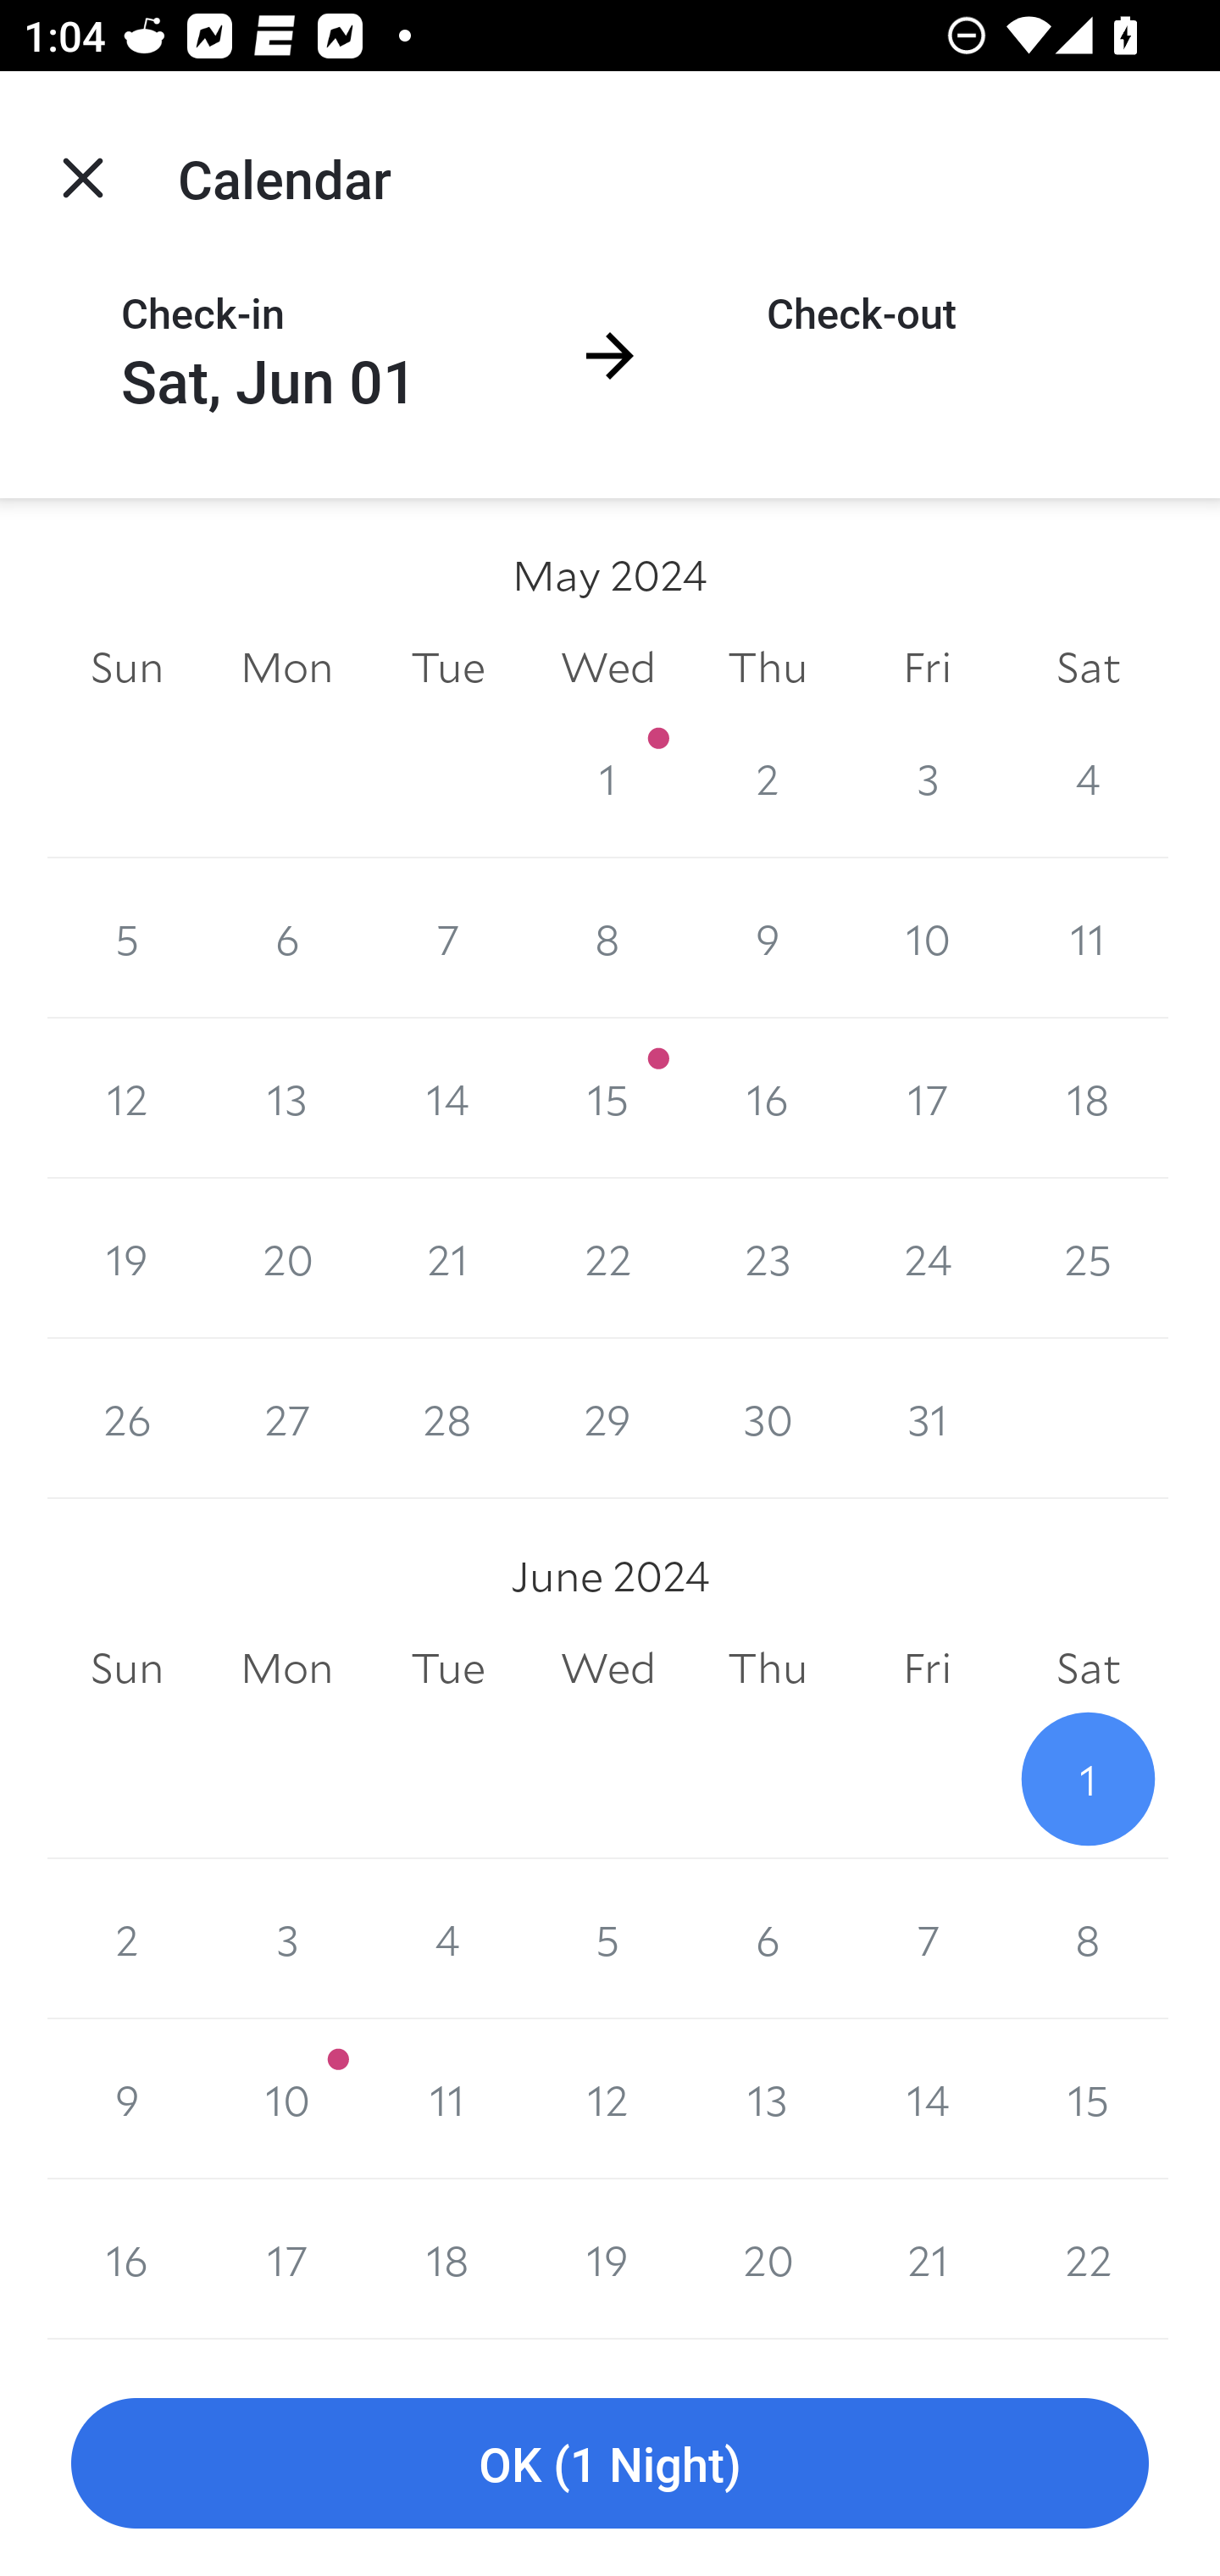  Describe the element at coordinates (1088, 1259) in the screenshot. I see `25 25 May 2024` at that location.